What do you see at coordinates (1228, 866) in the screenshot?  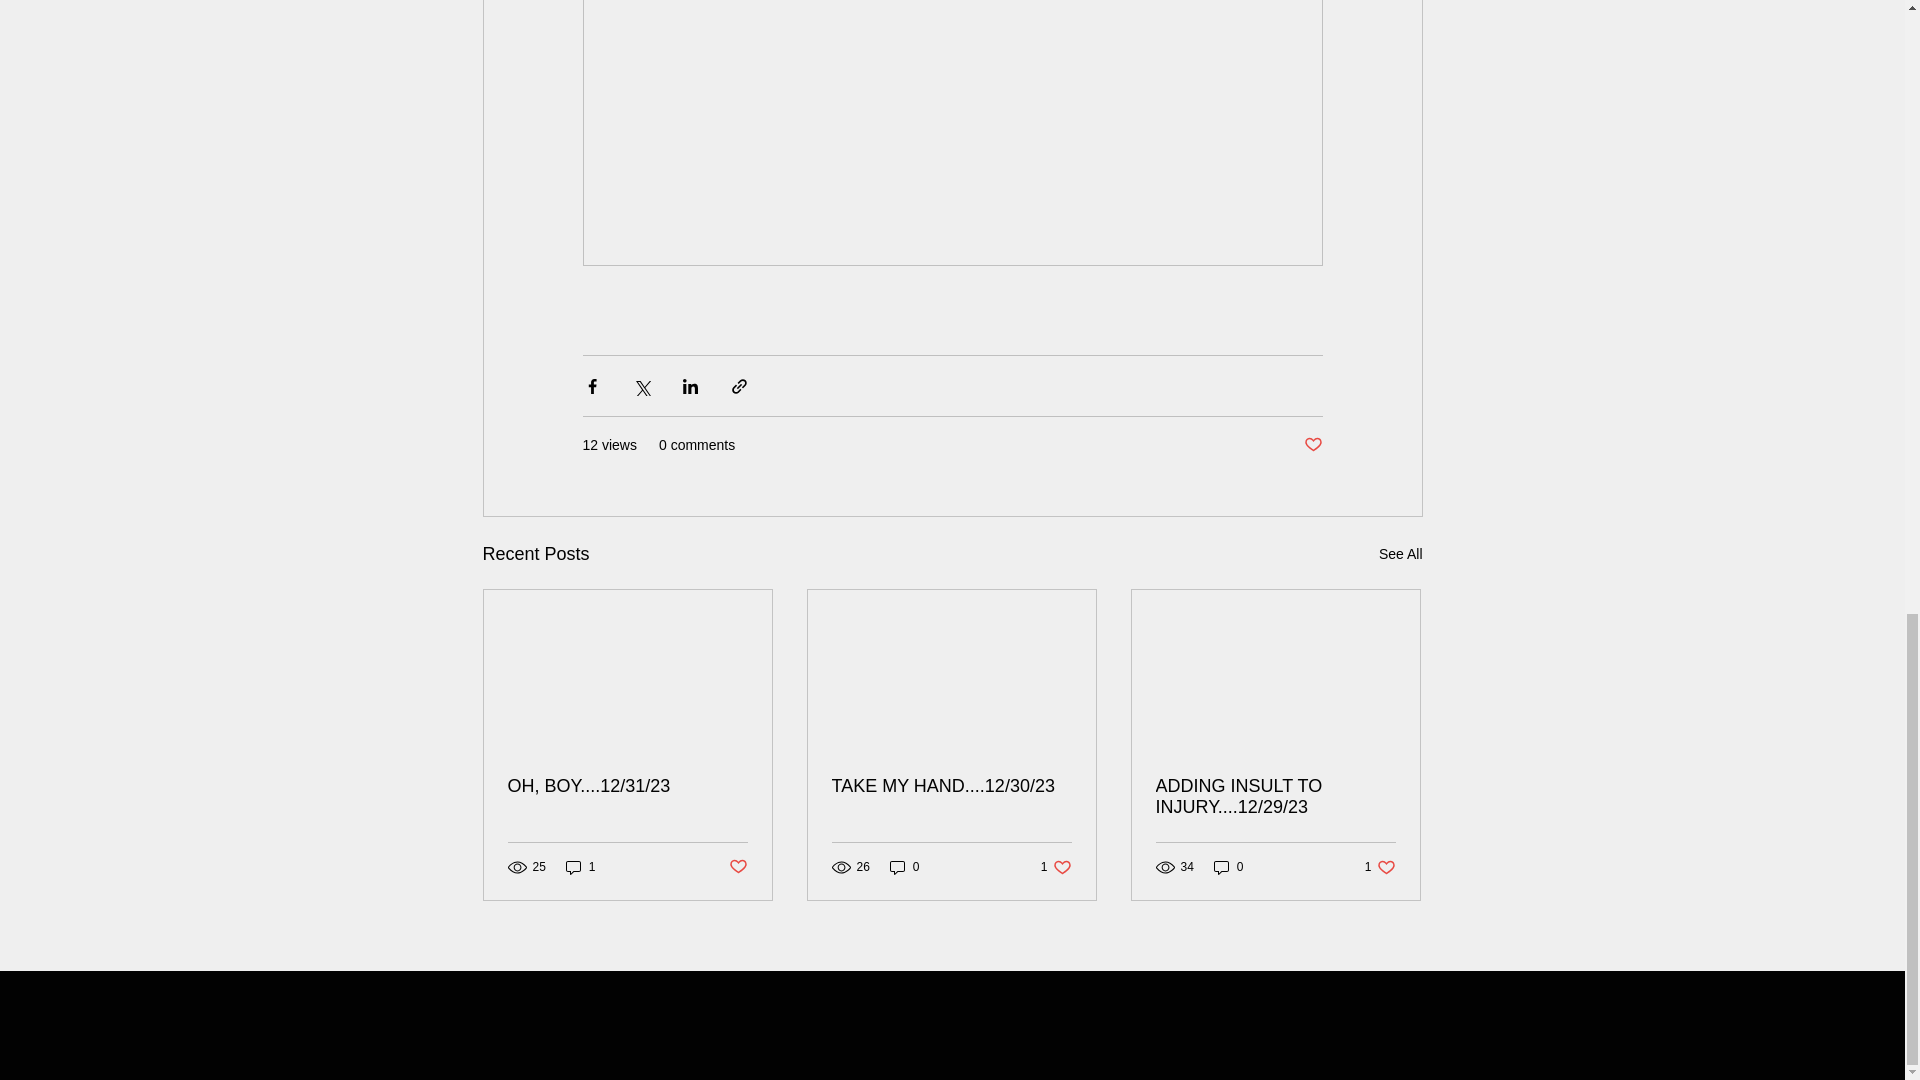 I see `Post not marked as liked` at bounding box center [1228, 866].